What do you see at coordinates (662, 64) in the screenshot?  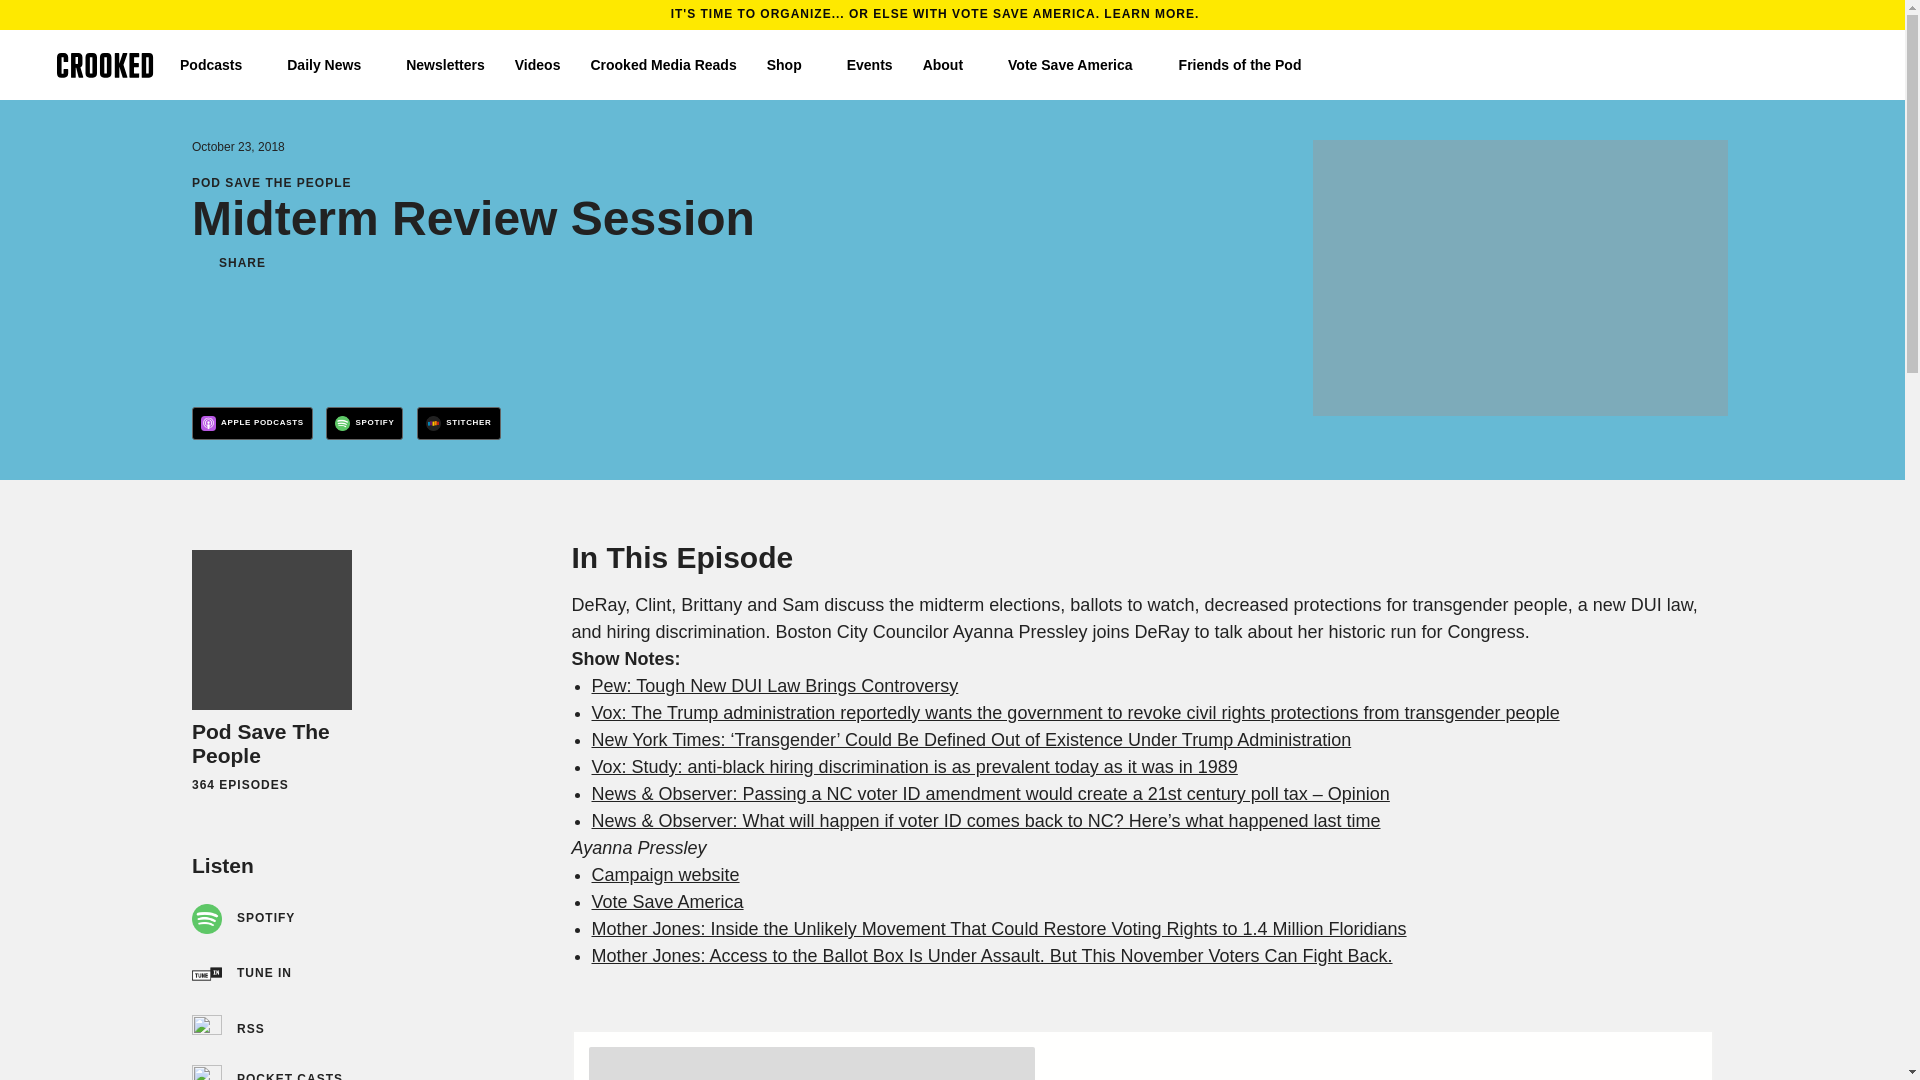 I see `Crooked Media Reads` at bounding box center [662, 64].